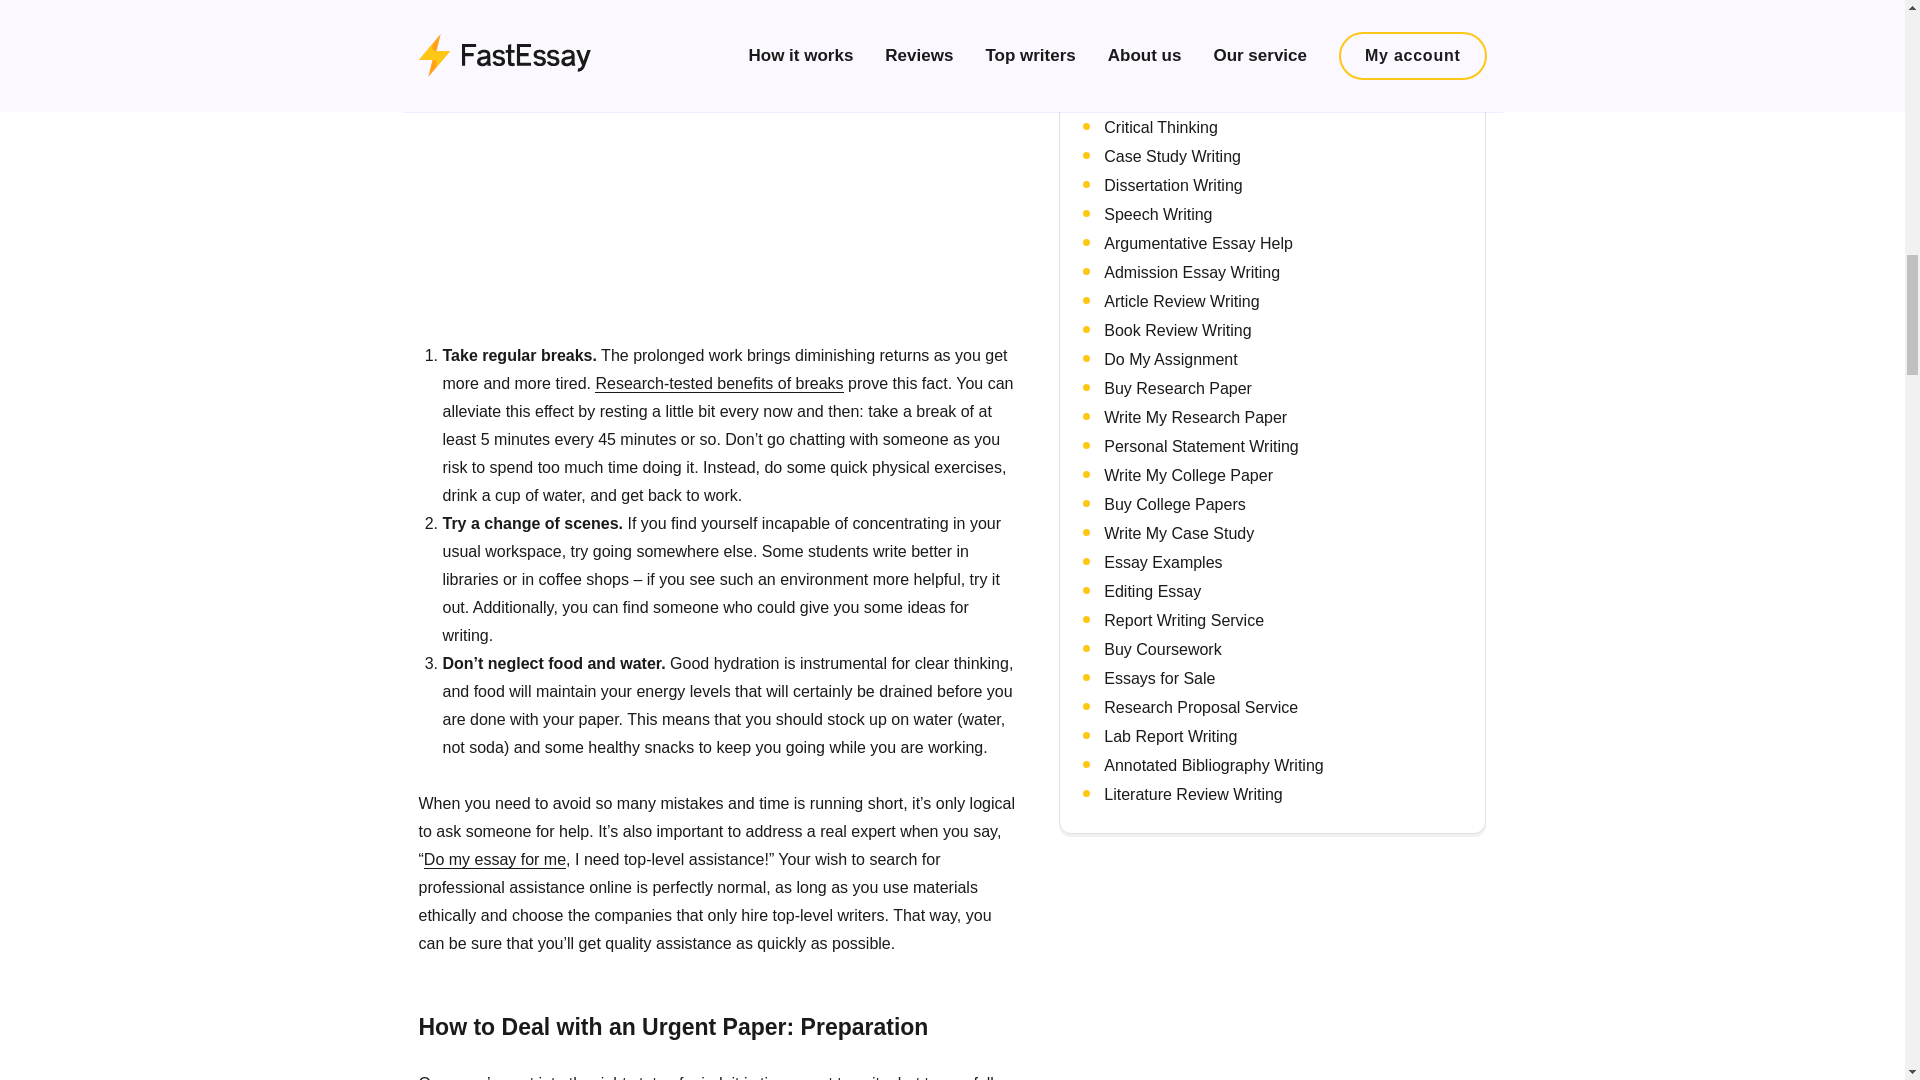  I want to click on Do my essay for me, so click(495, 860).